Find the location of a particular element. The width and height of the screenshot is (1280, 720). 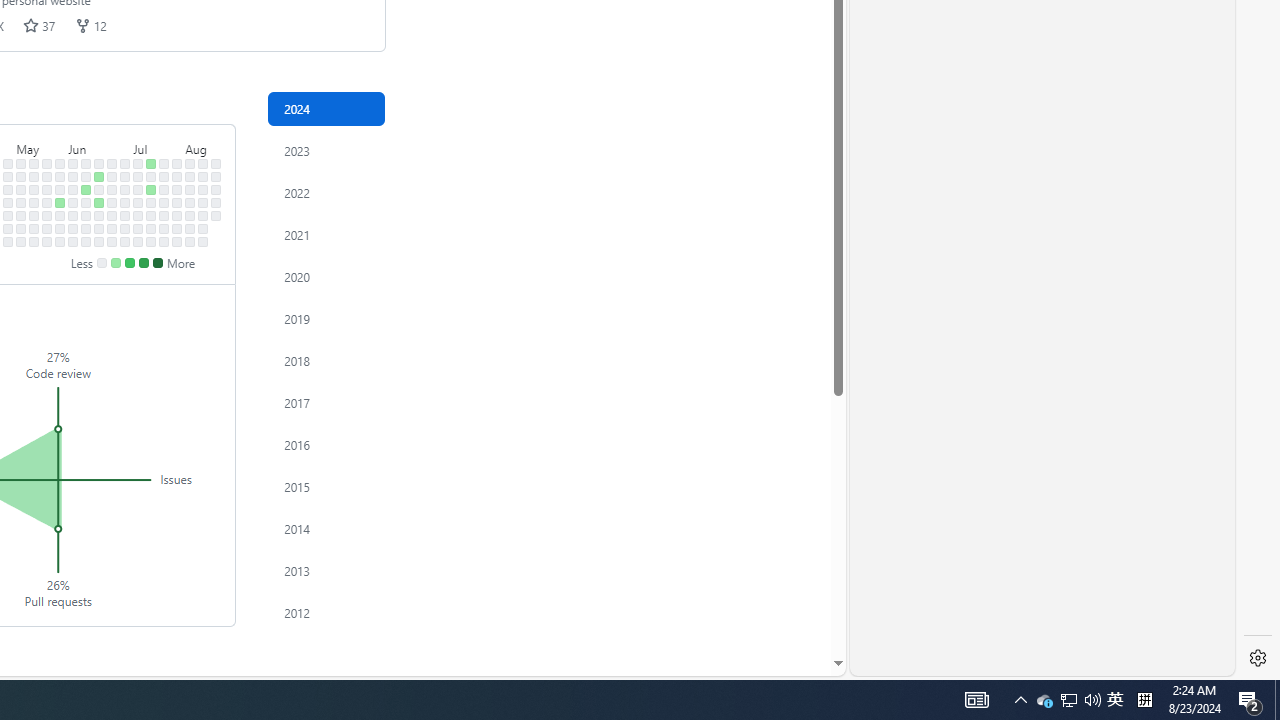

No contributions on July 2nd. is located at coordinates (125, 190).